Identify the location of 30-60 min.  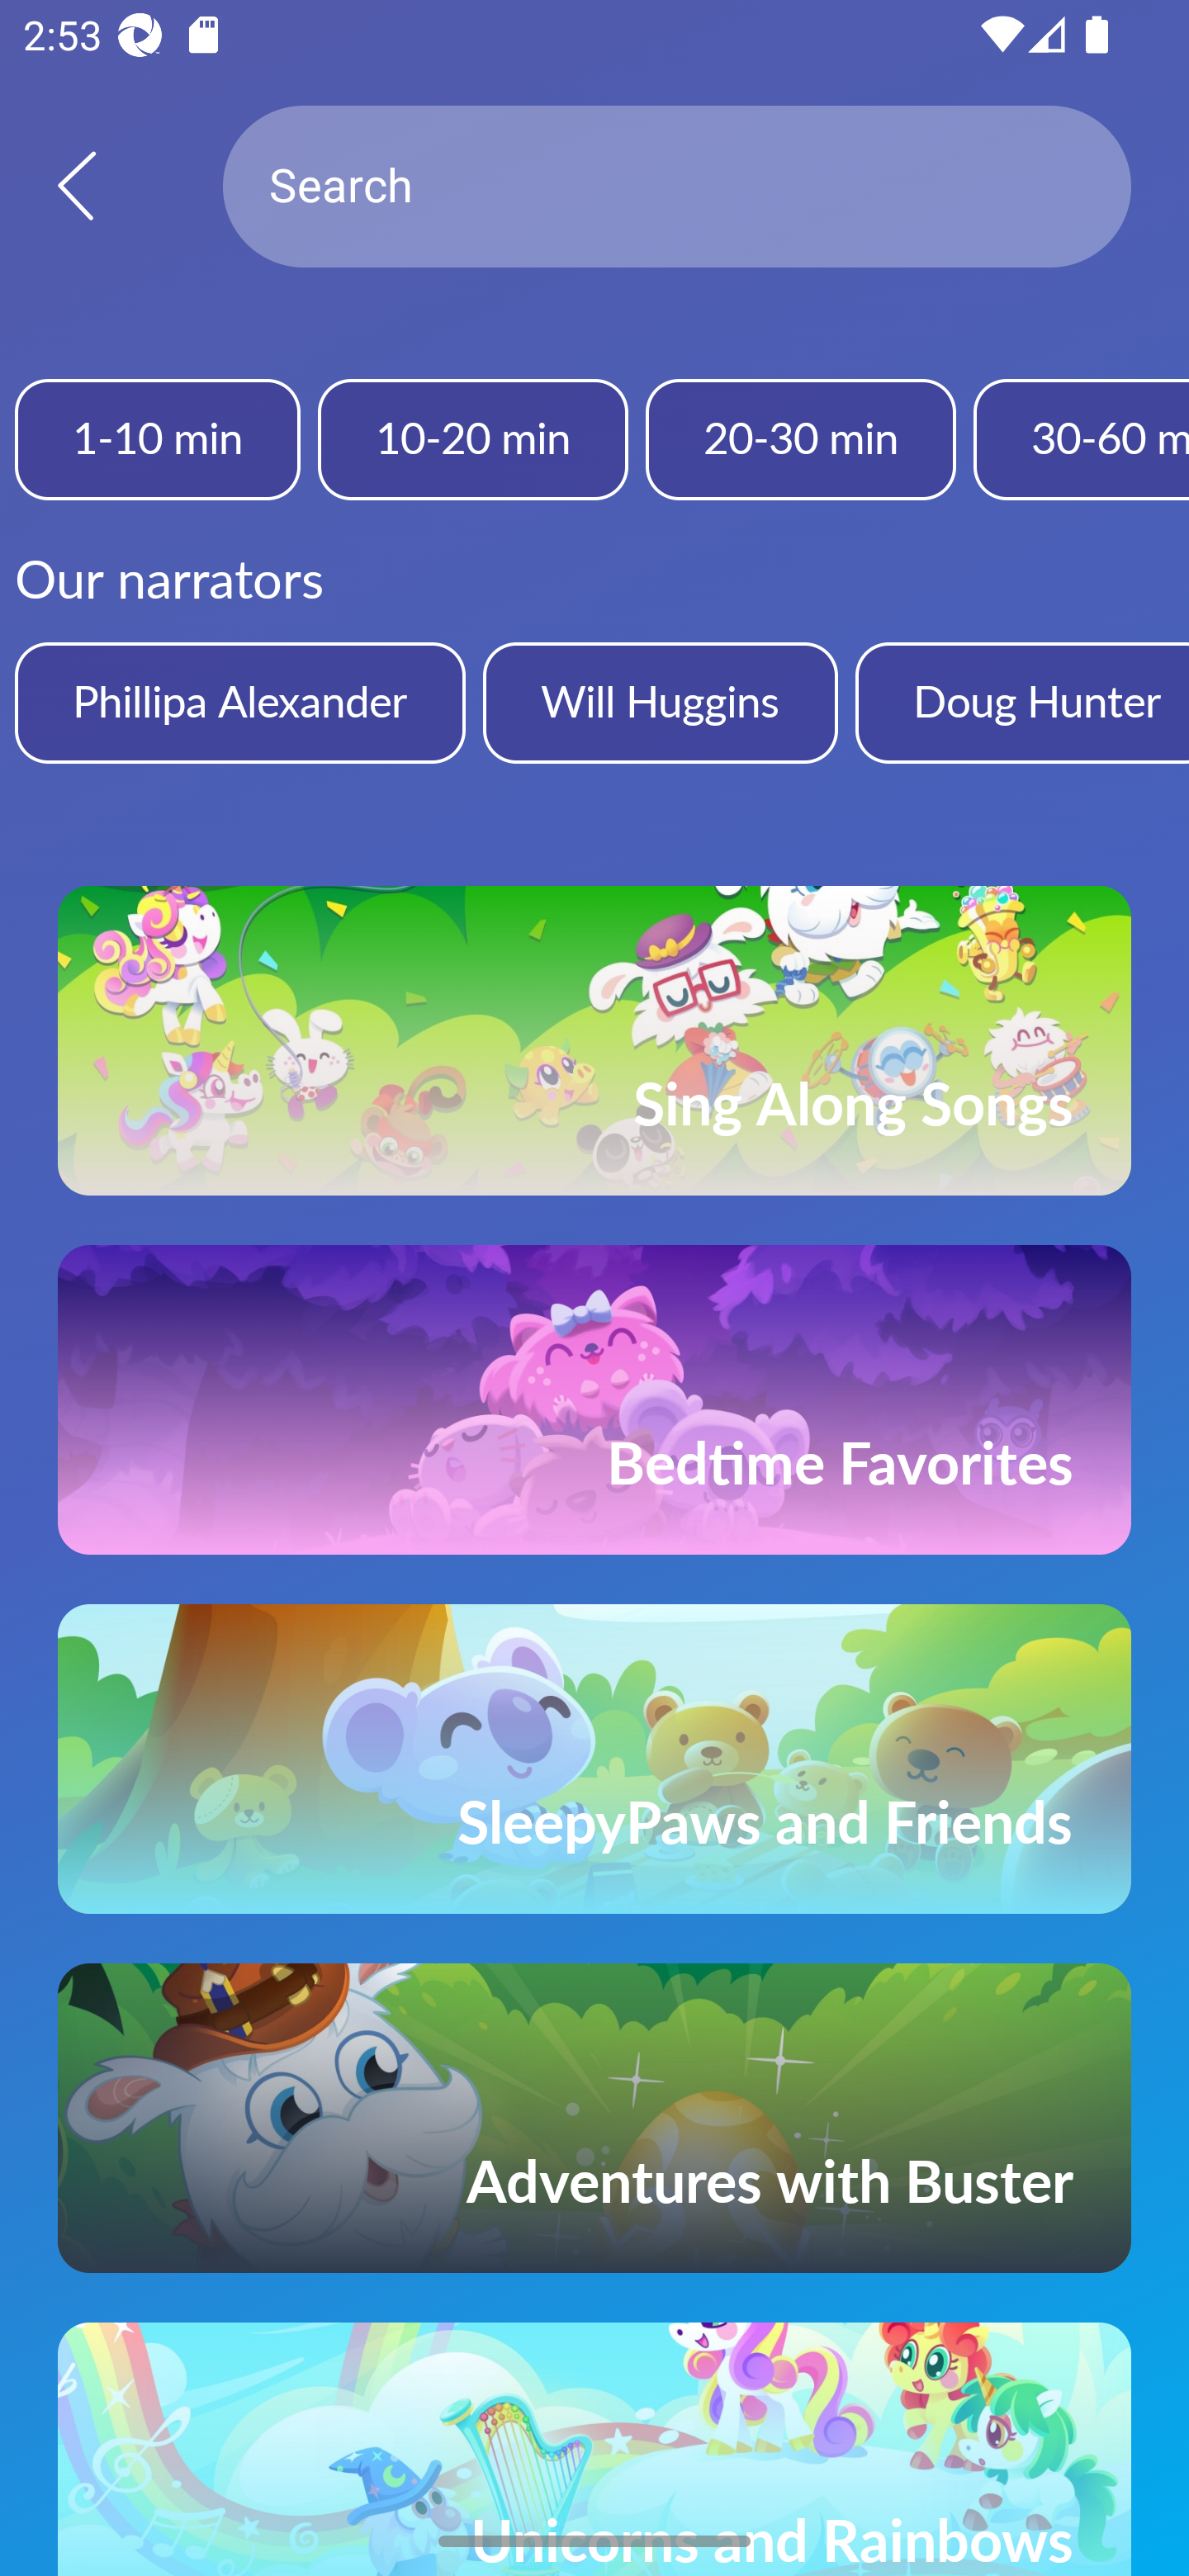
(1082, 439).